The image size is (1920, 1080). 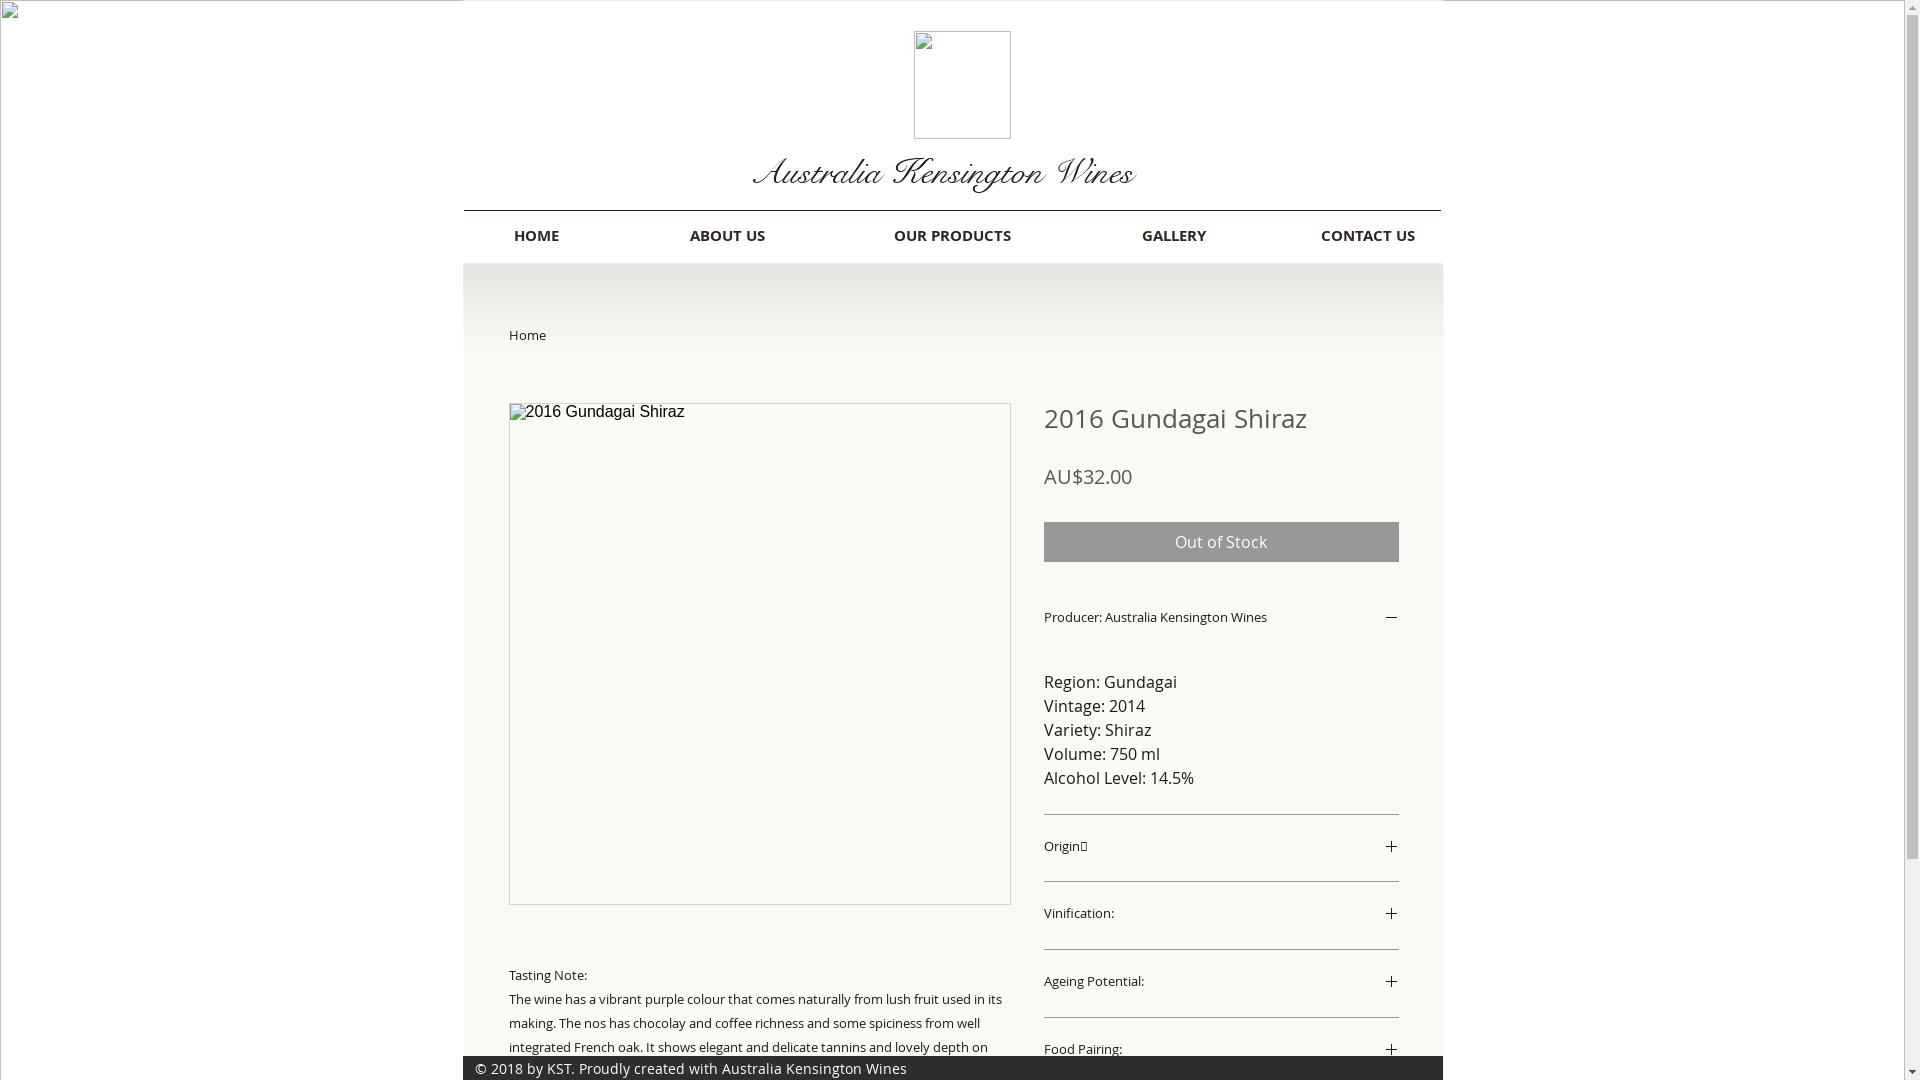 I want to click on Vinification:, so click(x=1222, y=916).